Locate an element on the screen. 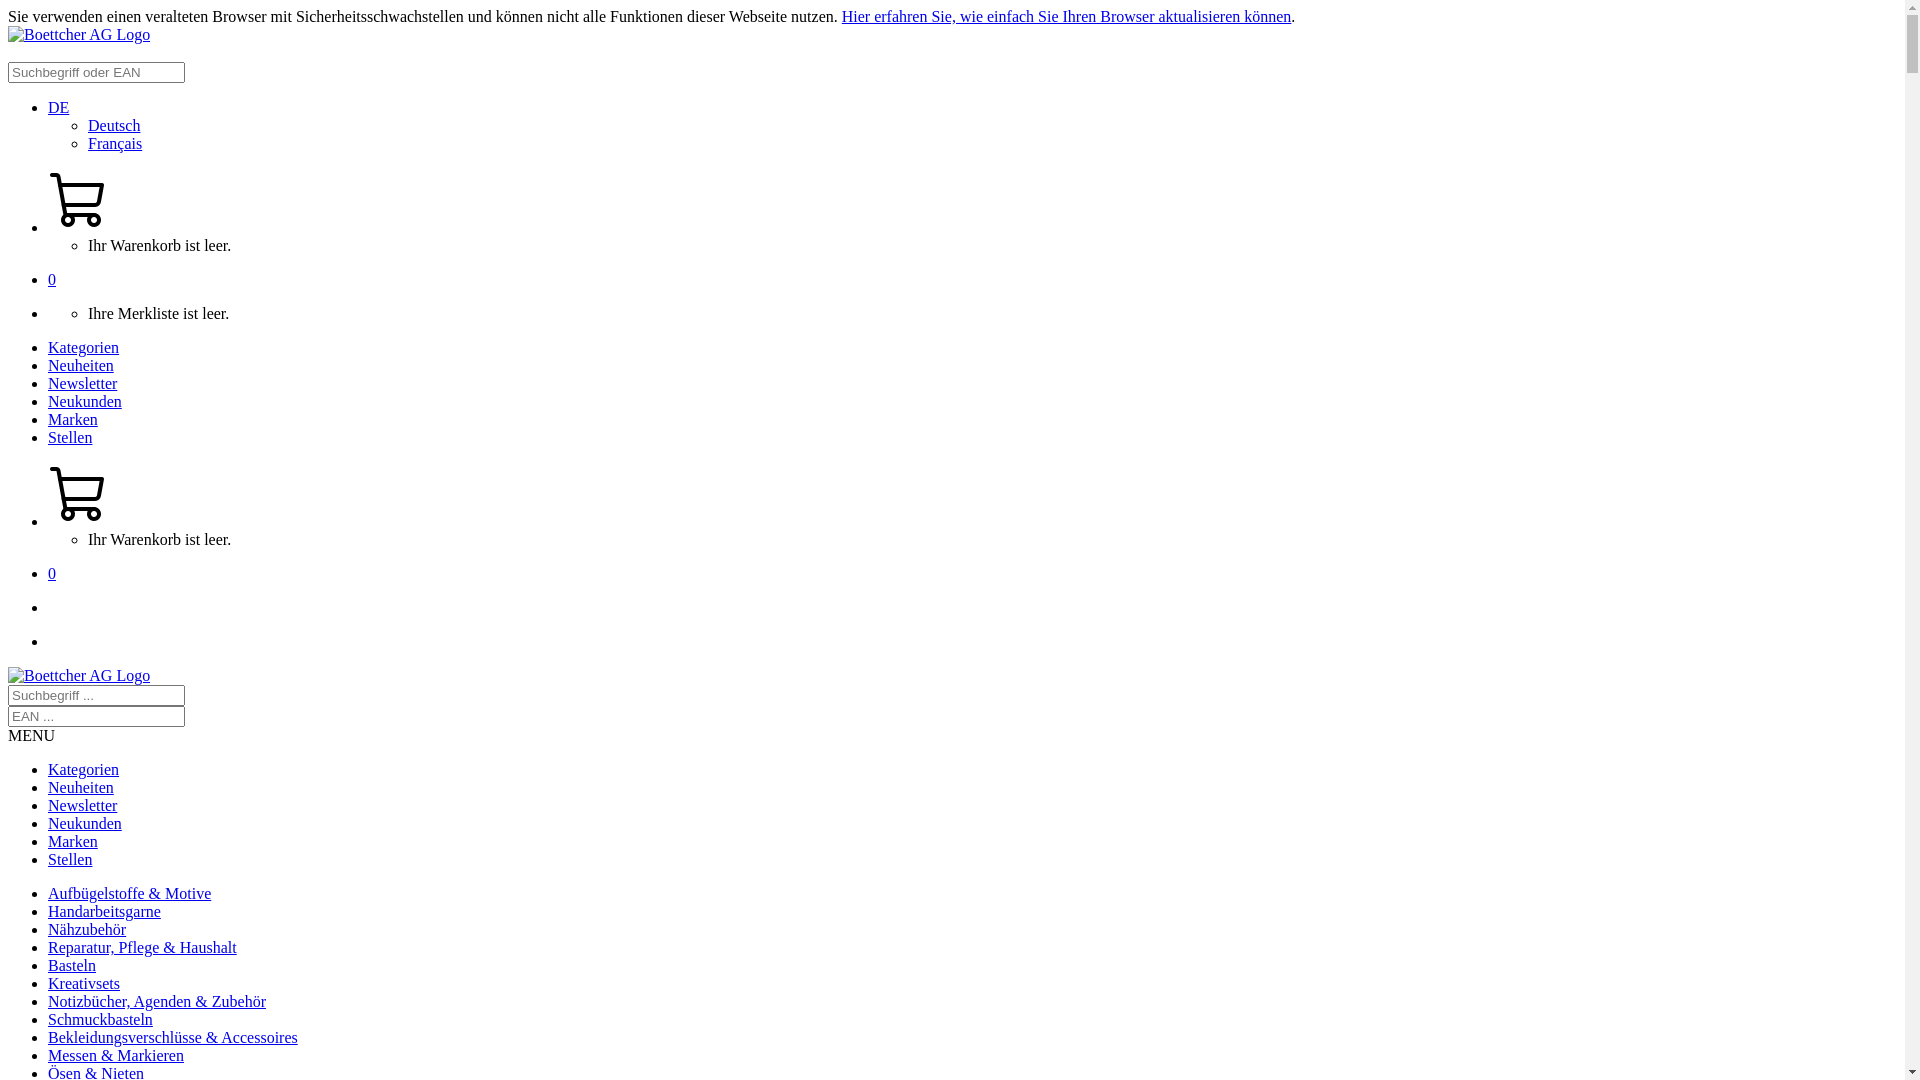 This screenshot has width=1920, height=1080. Marken is located at coordinates (73, 842).